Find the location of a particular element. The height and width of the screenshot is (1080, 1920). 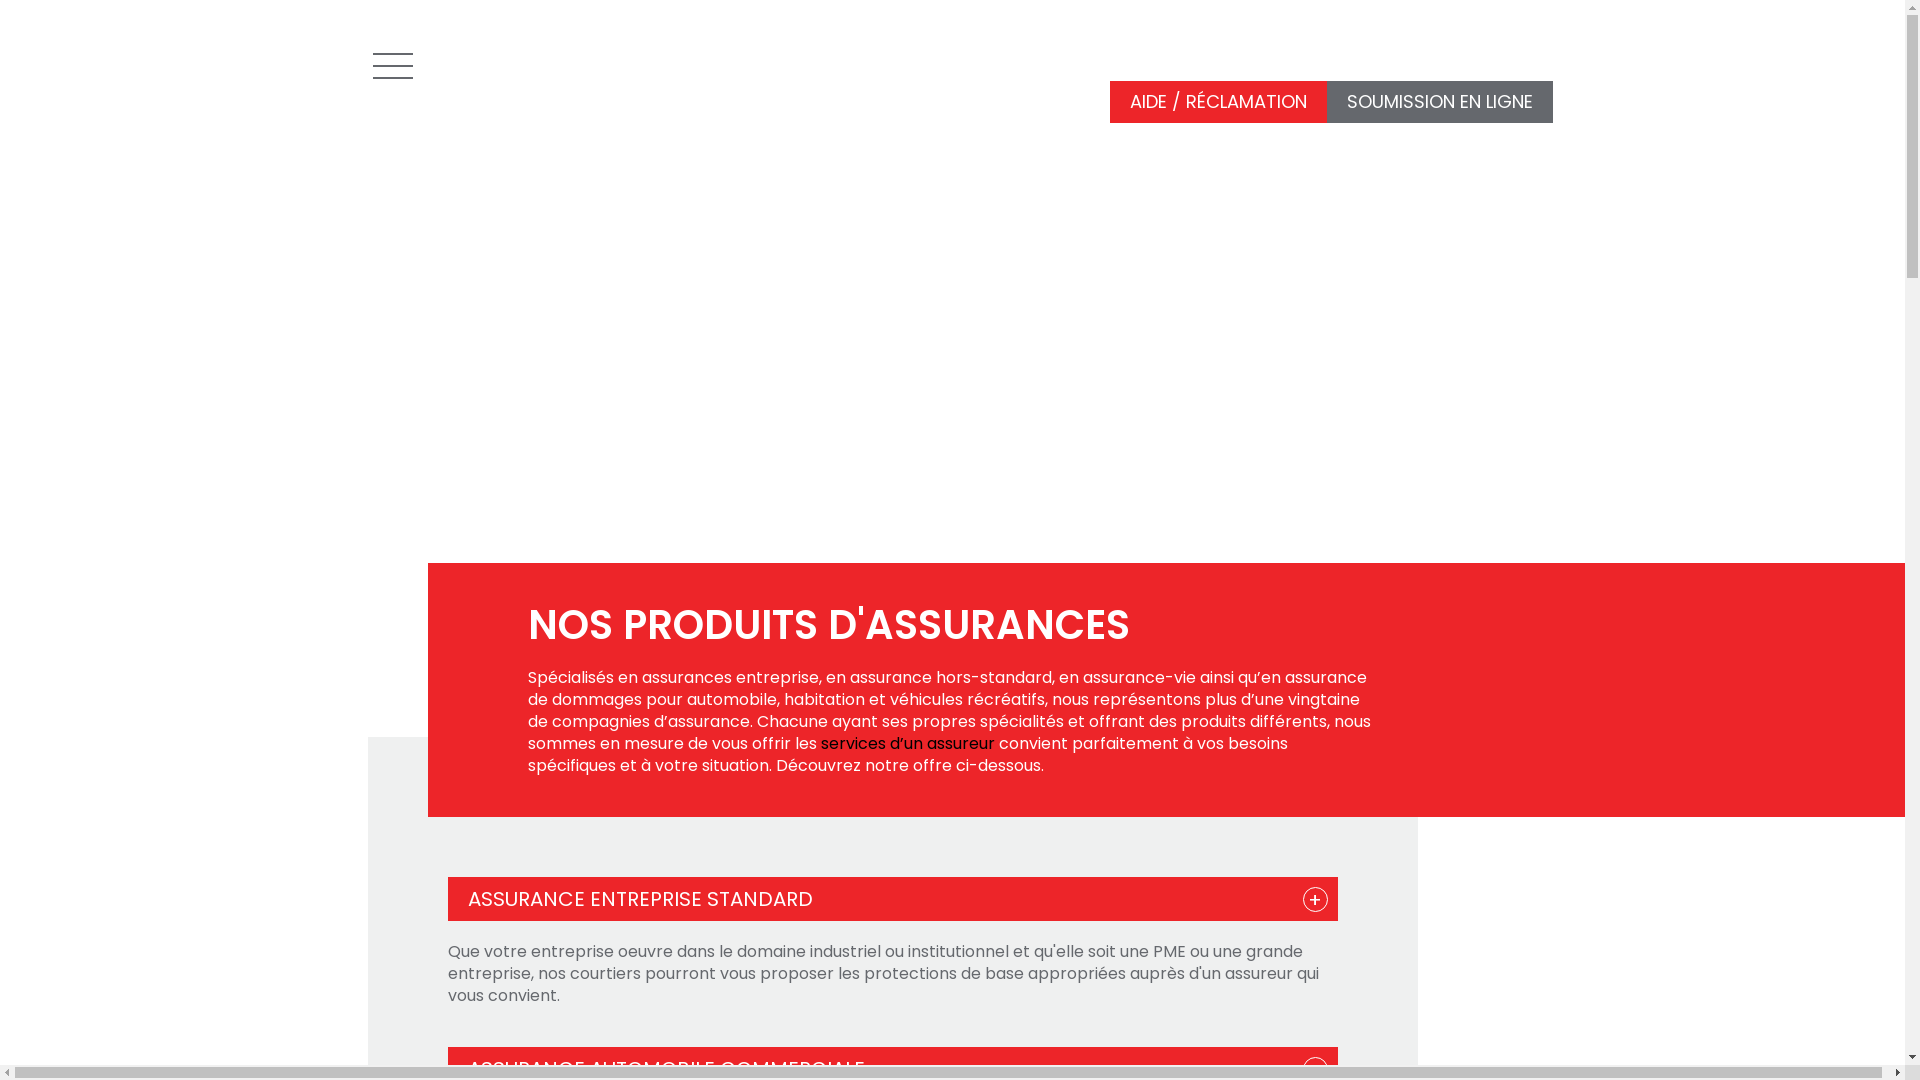

450 373-7619 is located at coordinates (1512, 40).